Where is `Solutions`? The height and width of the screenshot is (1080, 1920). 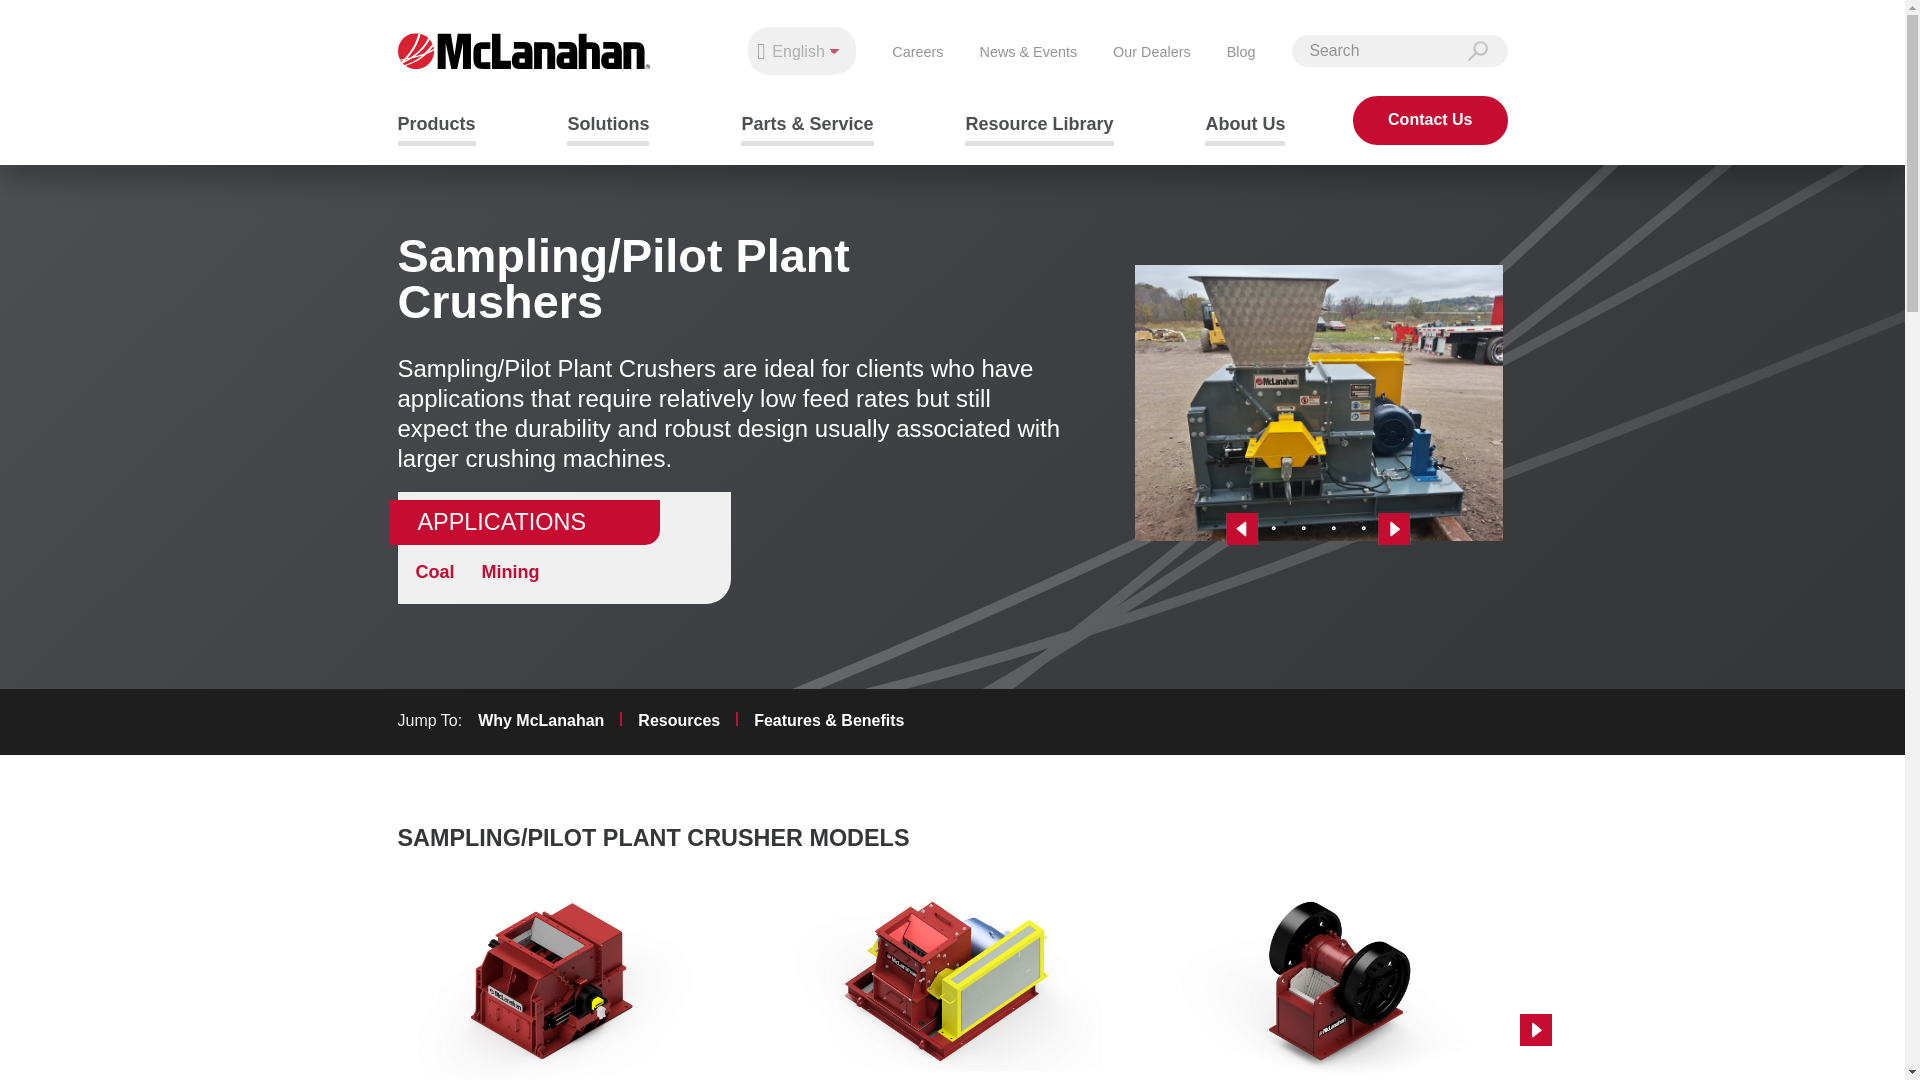 Solutions is located at coordinates (607, 126).